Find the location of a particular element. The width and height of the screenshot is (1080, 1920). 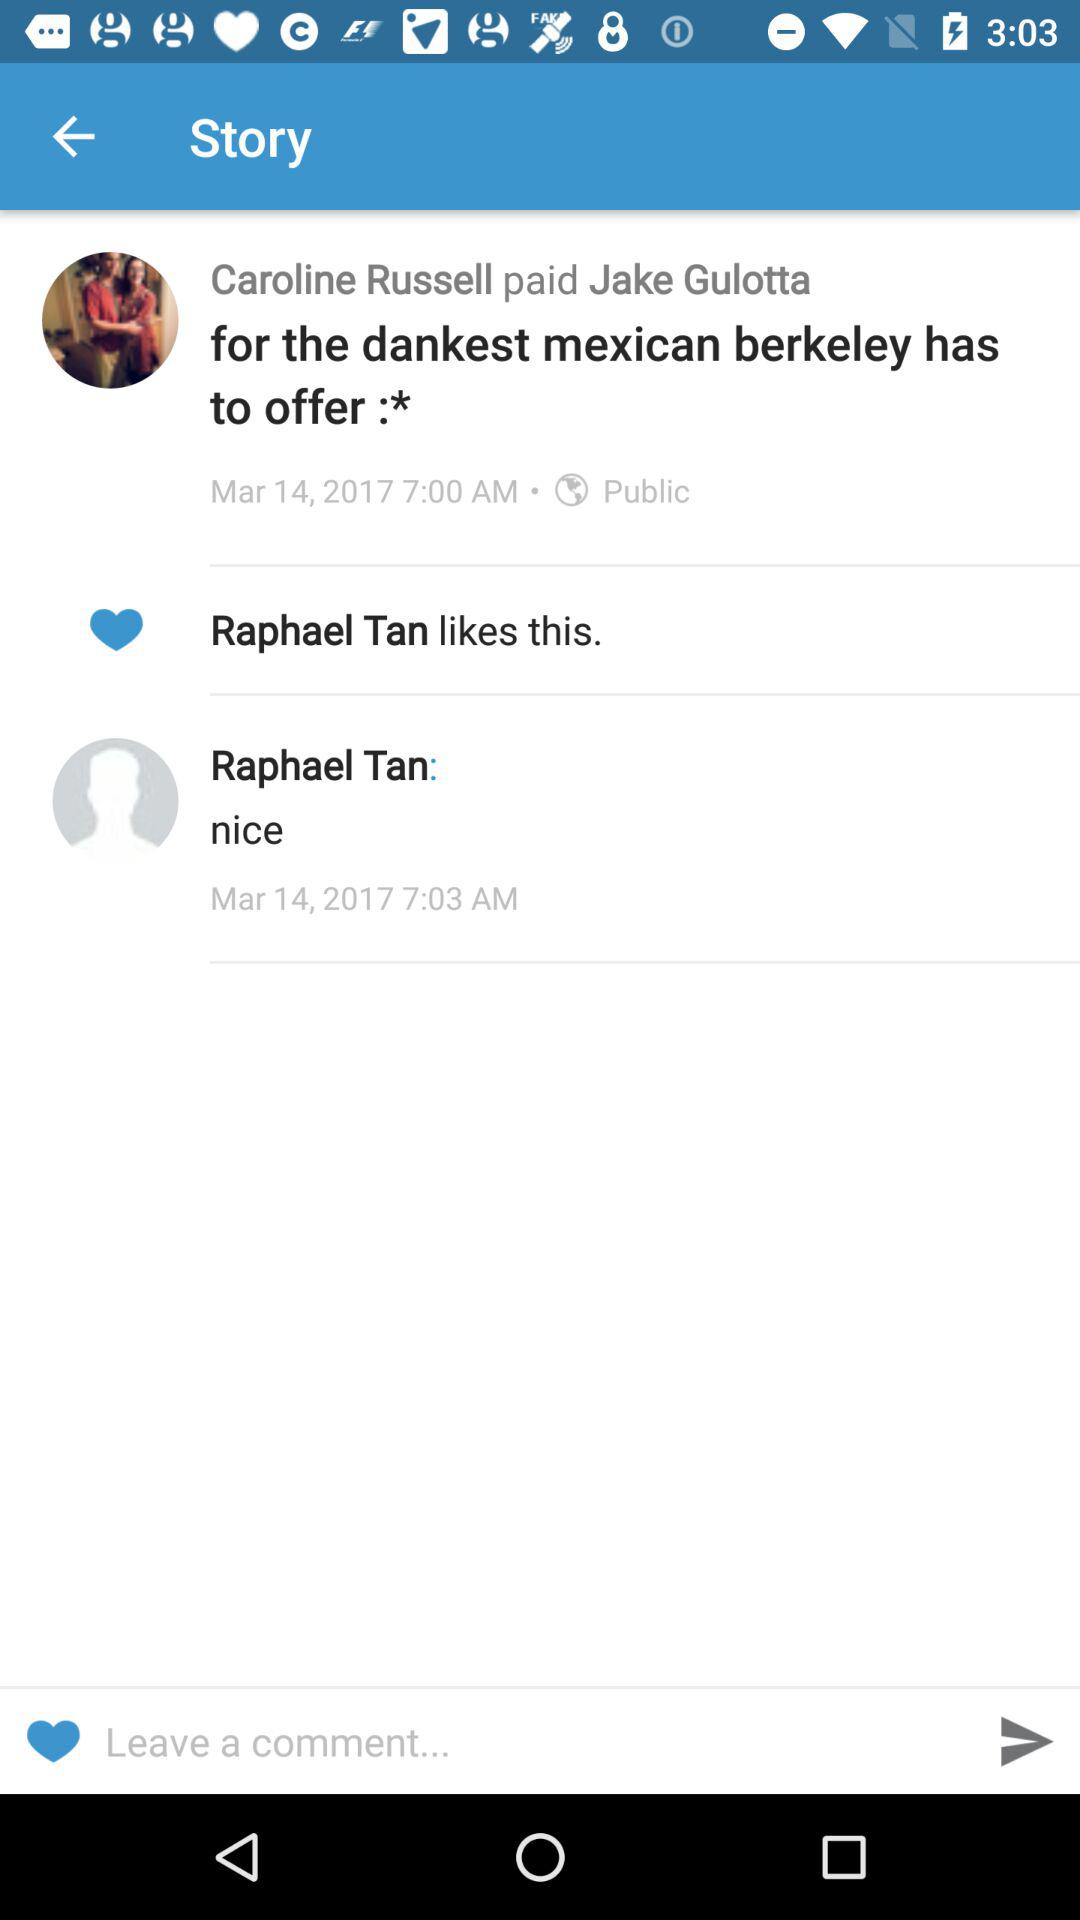

turn on icon next to raphael tan likes item is located at coordinates (115, 630).